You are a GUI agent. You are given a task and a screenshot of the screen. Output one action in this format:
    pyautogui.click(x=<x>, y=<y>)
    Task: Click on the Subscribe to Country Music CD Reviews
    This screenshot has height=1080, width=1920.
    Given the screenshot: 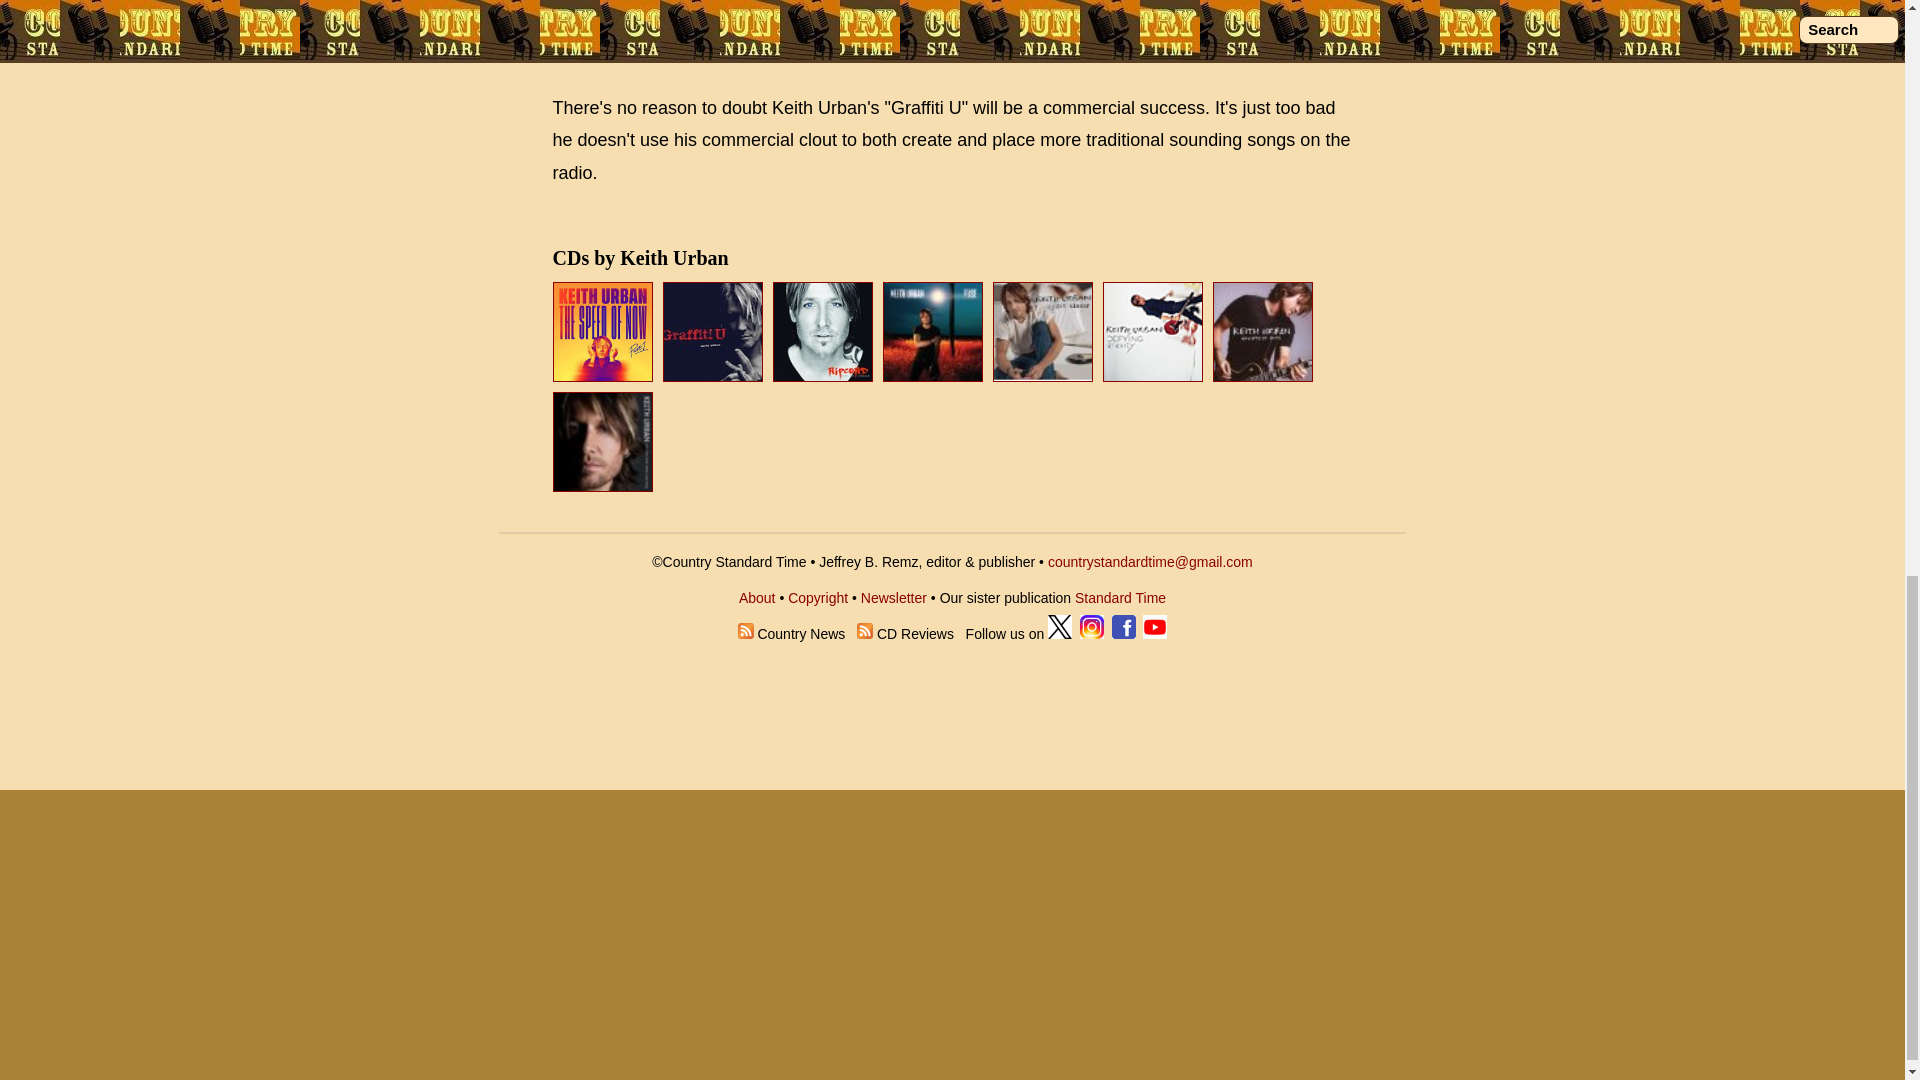 What is the action you would take?
    pyautogui.click(x=864, y=634)
    